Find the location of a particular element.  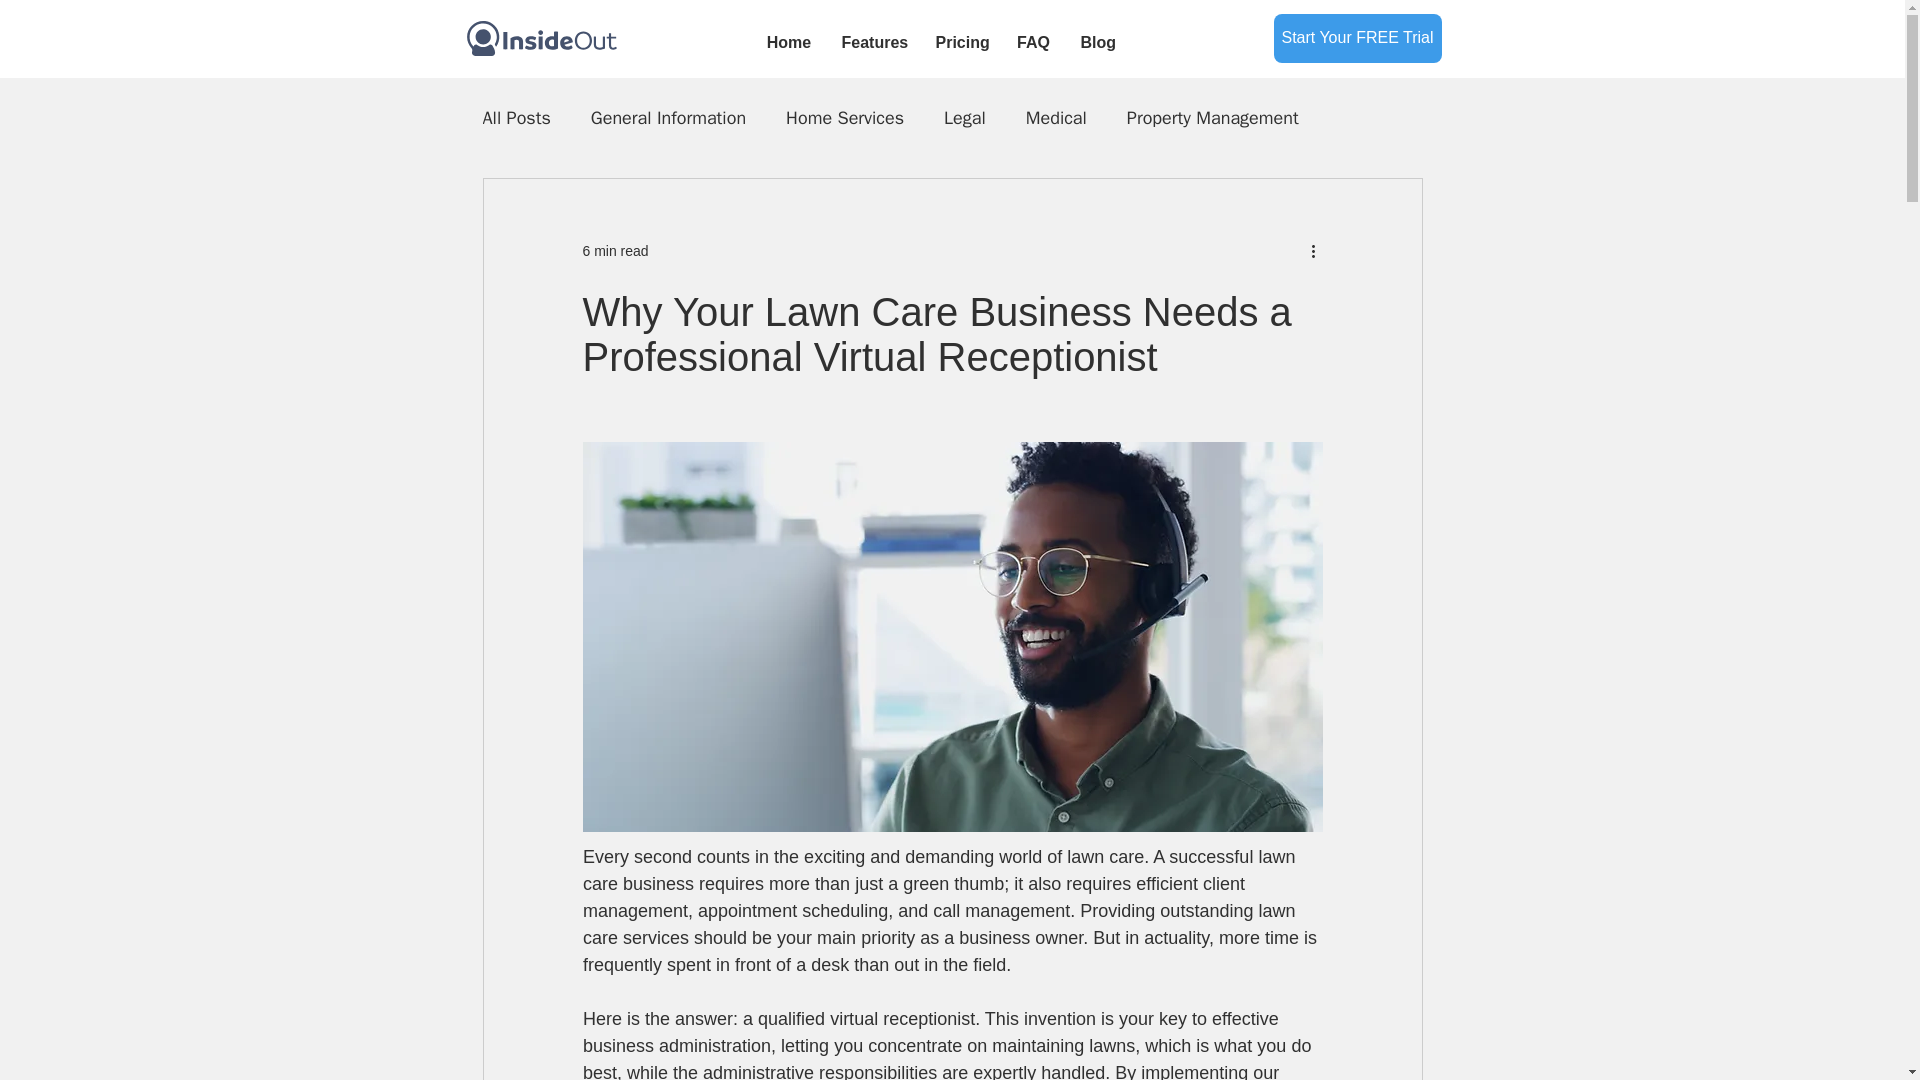

Property Management is located at coordinates (1213, 117).